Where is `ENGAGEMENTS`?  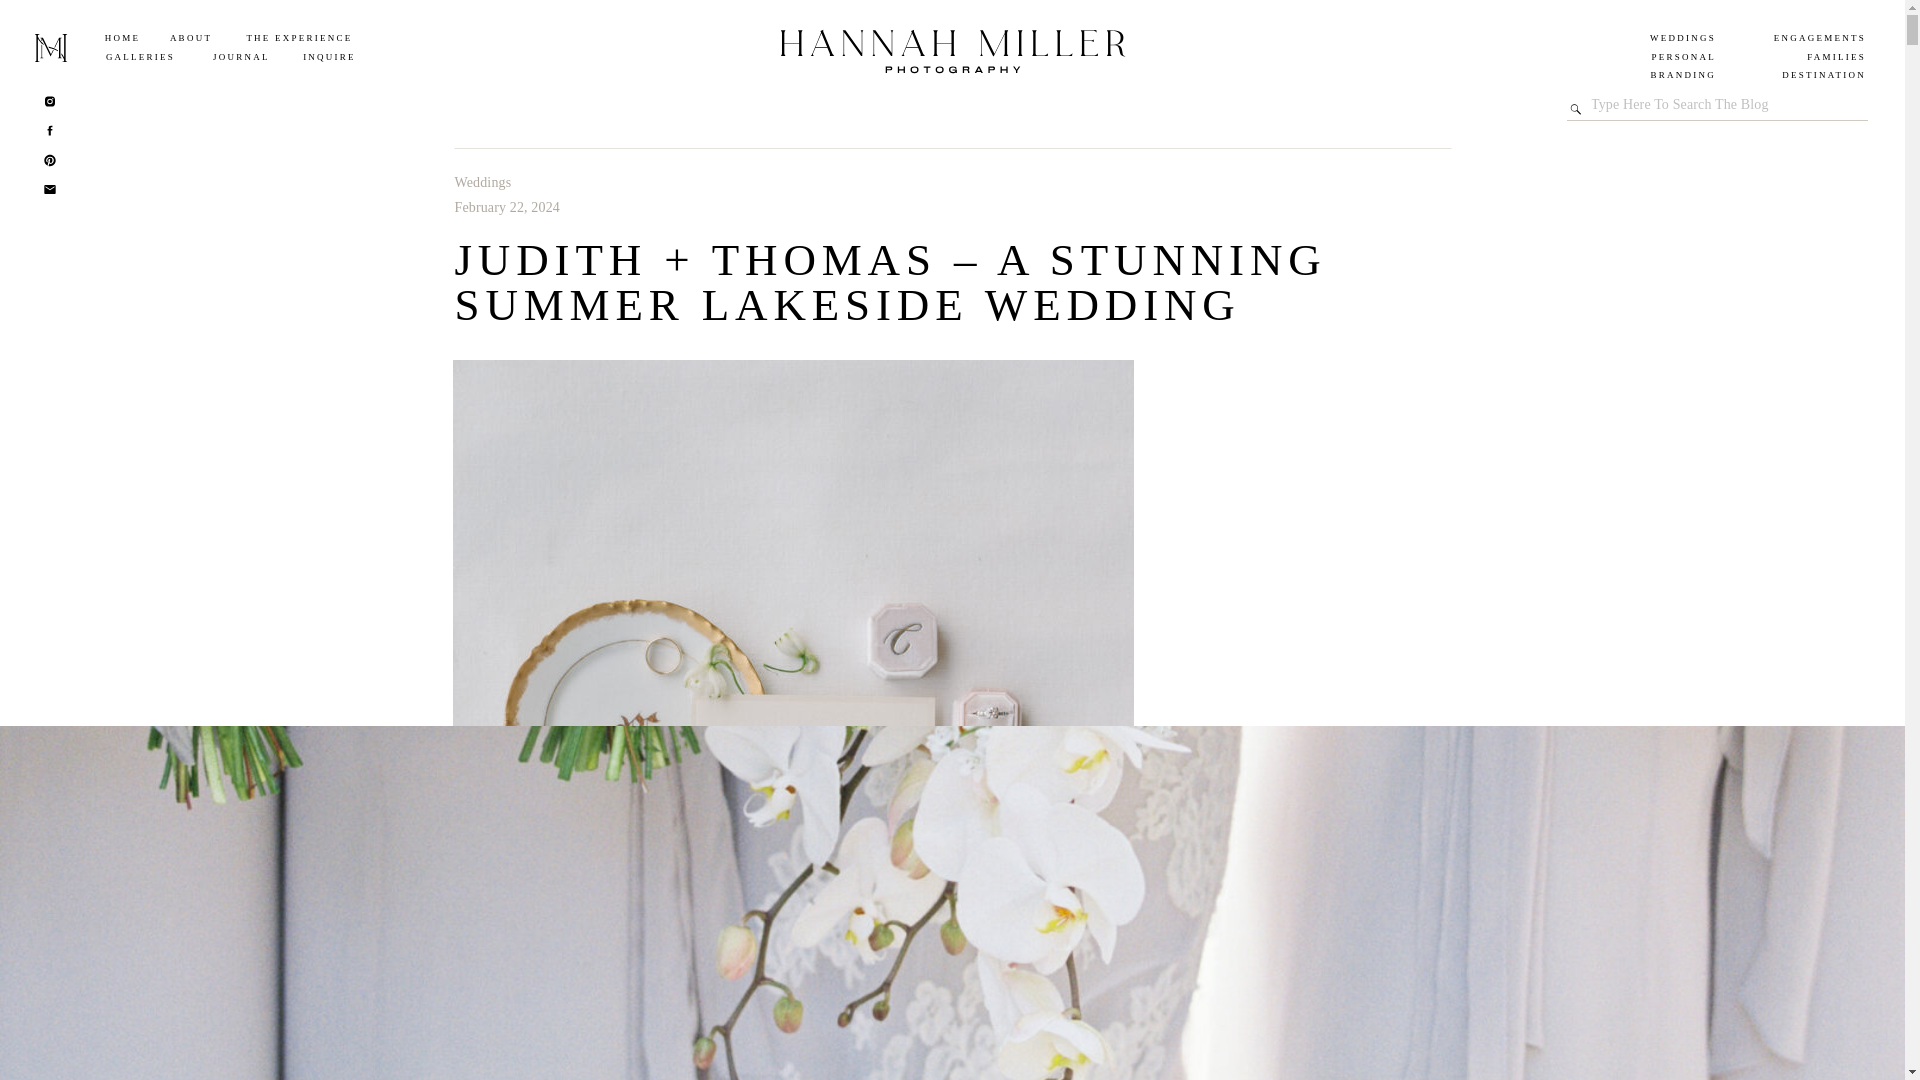 ENGAGEMENTS is located at coordinates (1791, 39).